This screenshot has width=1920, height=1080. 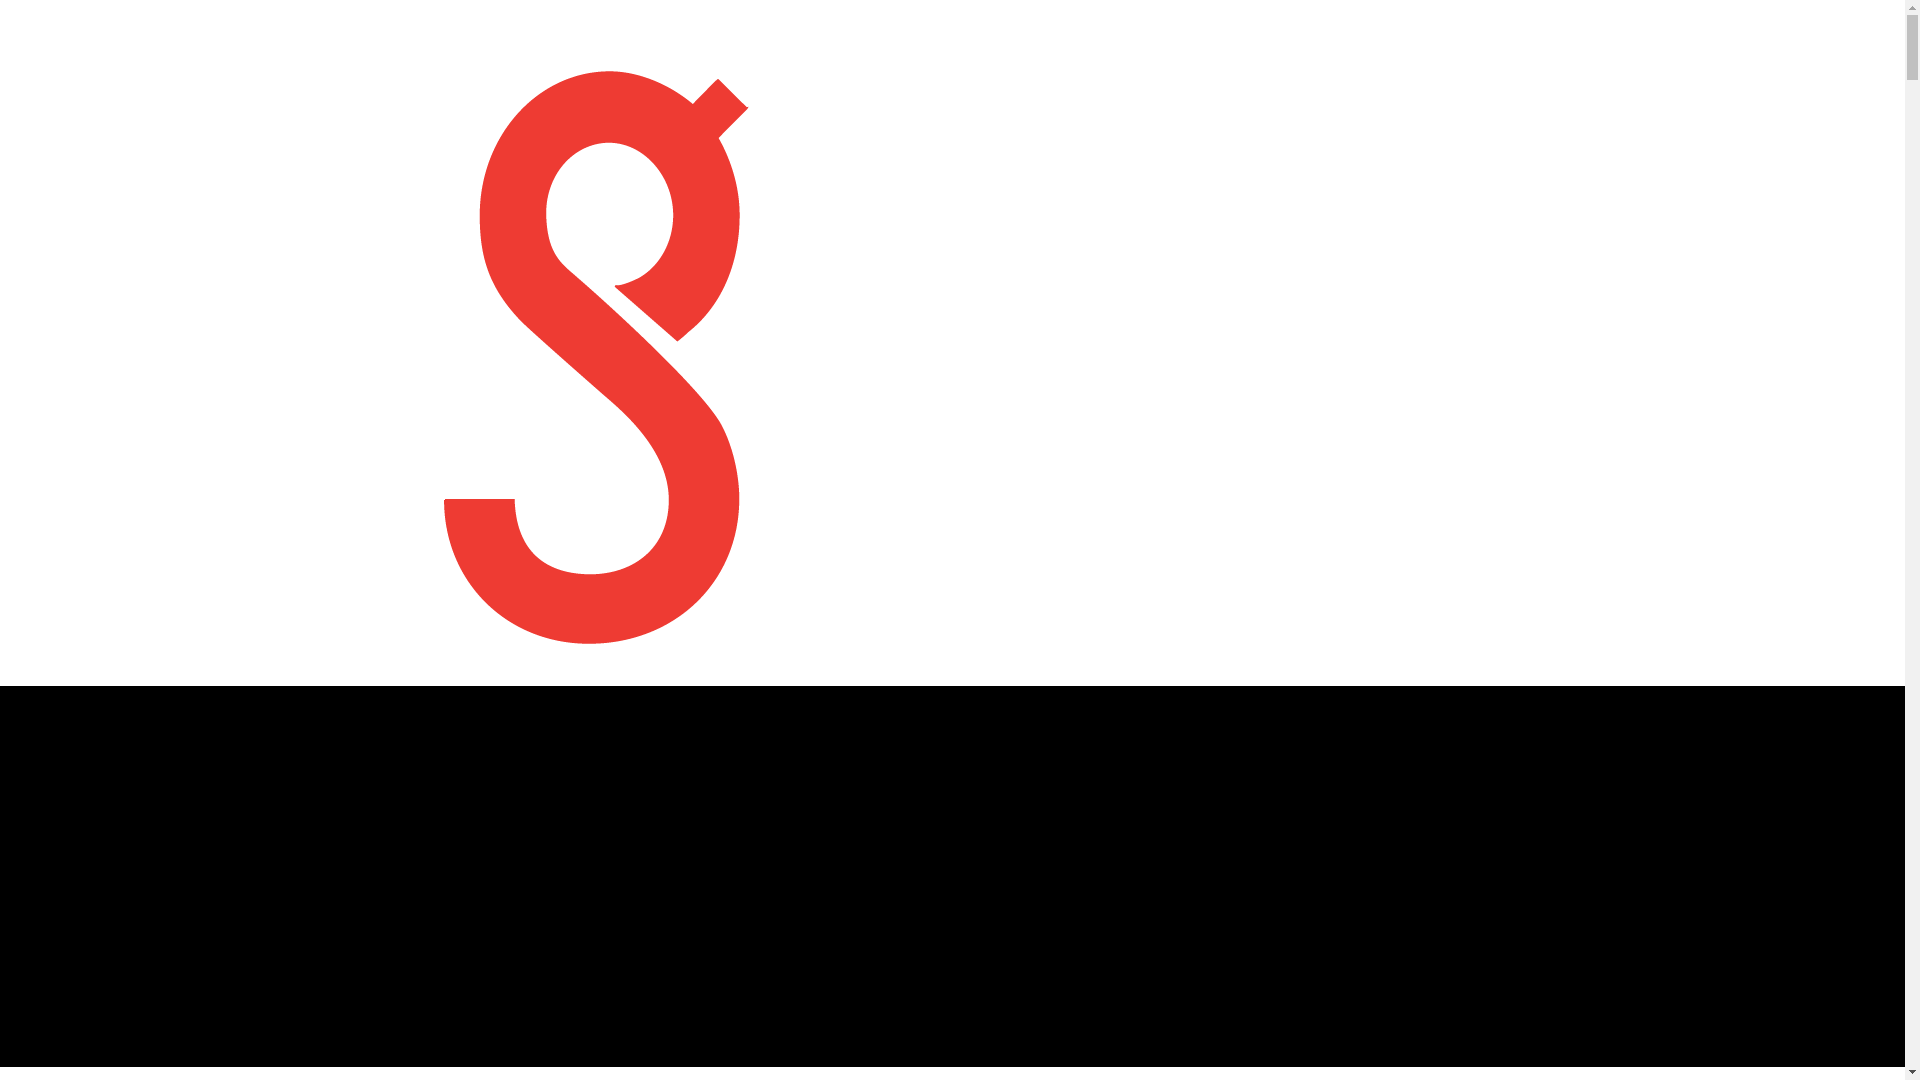 I want to click on 2022-Logo Leger-White&red g, so click(x=598, y=343).